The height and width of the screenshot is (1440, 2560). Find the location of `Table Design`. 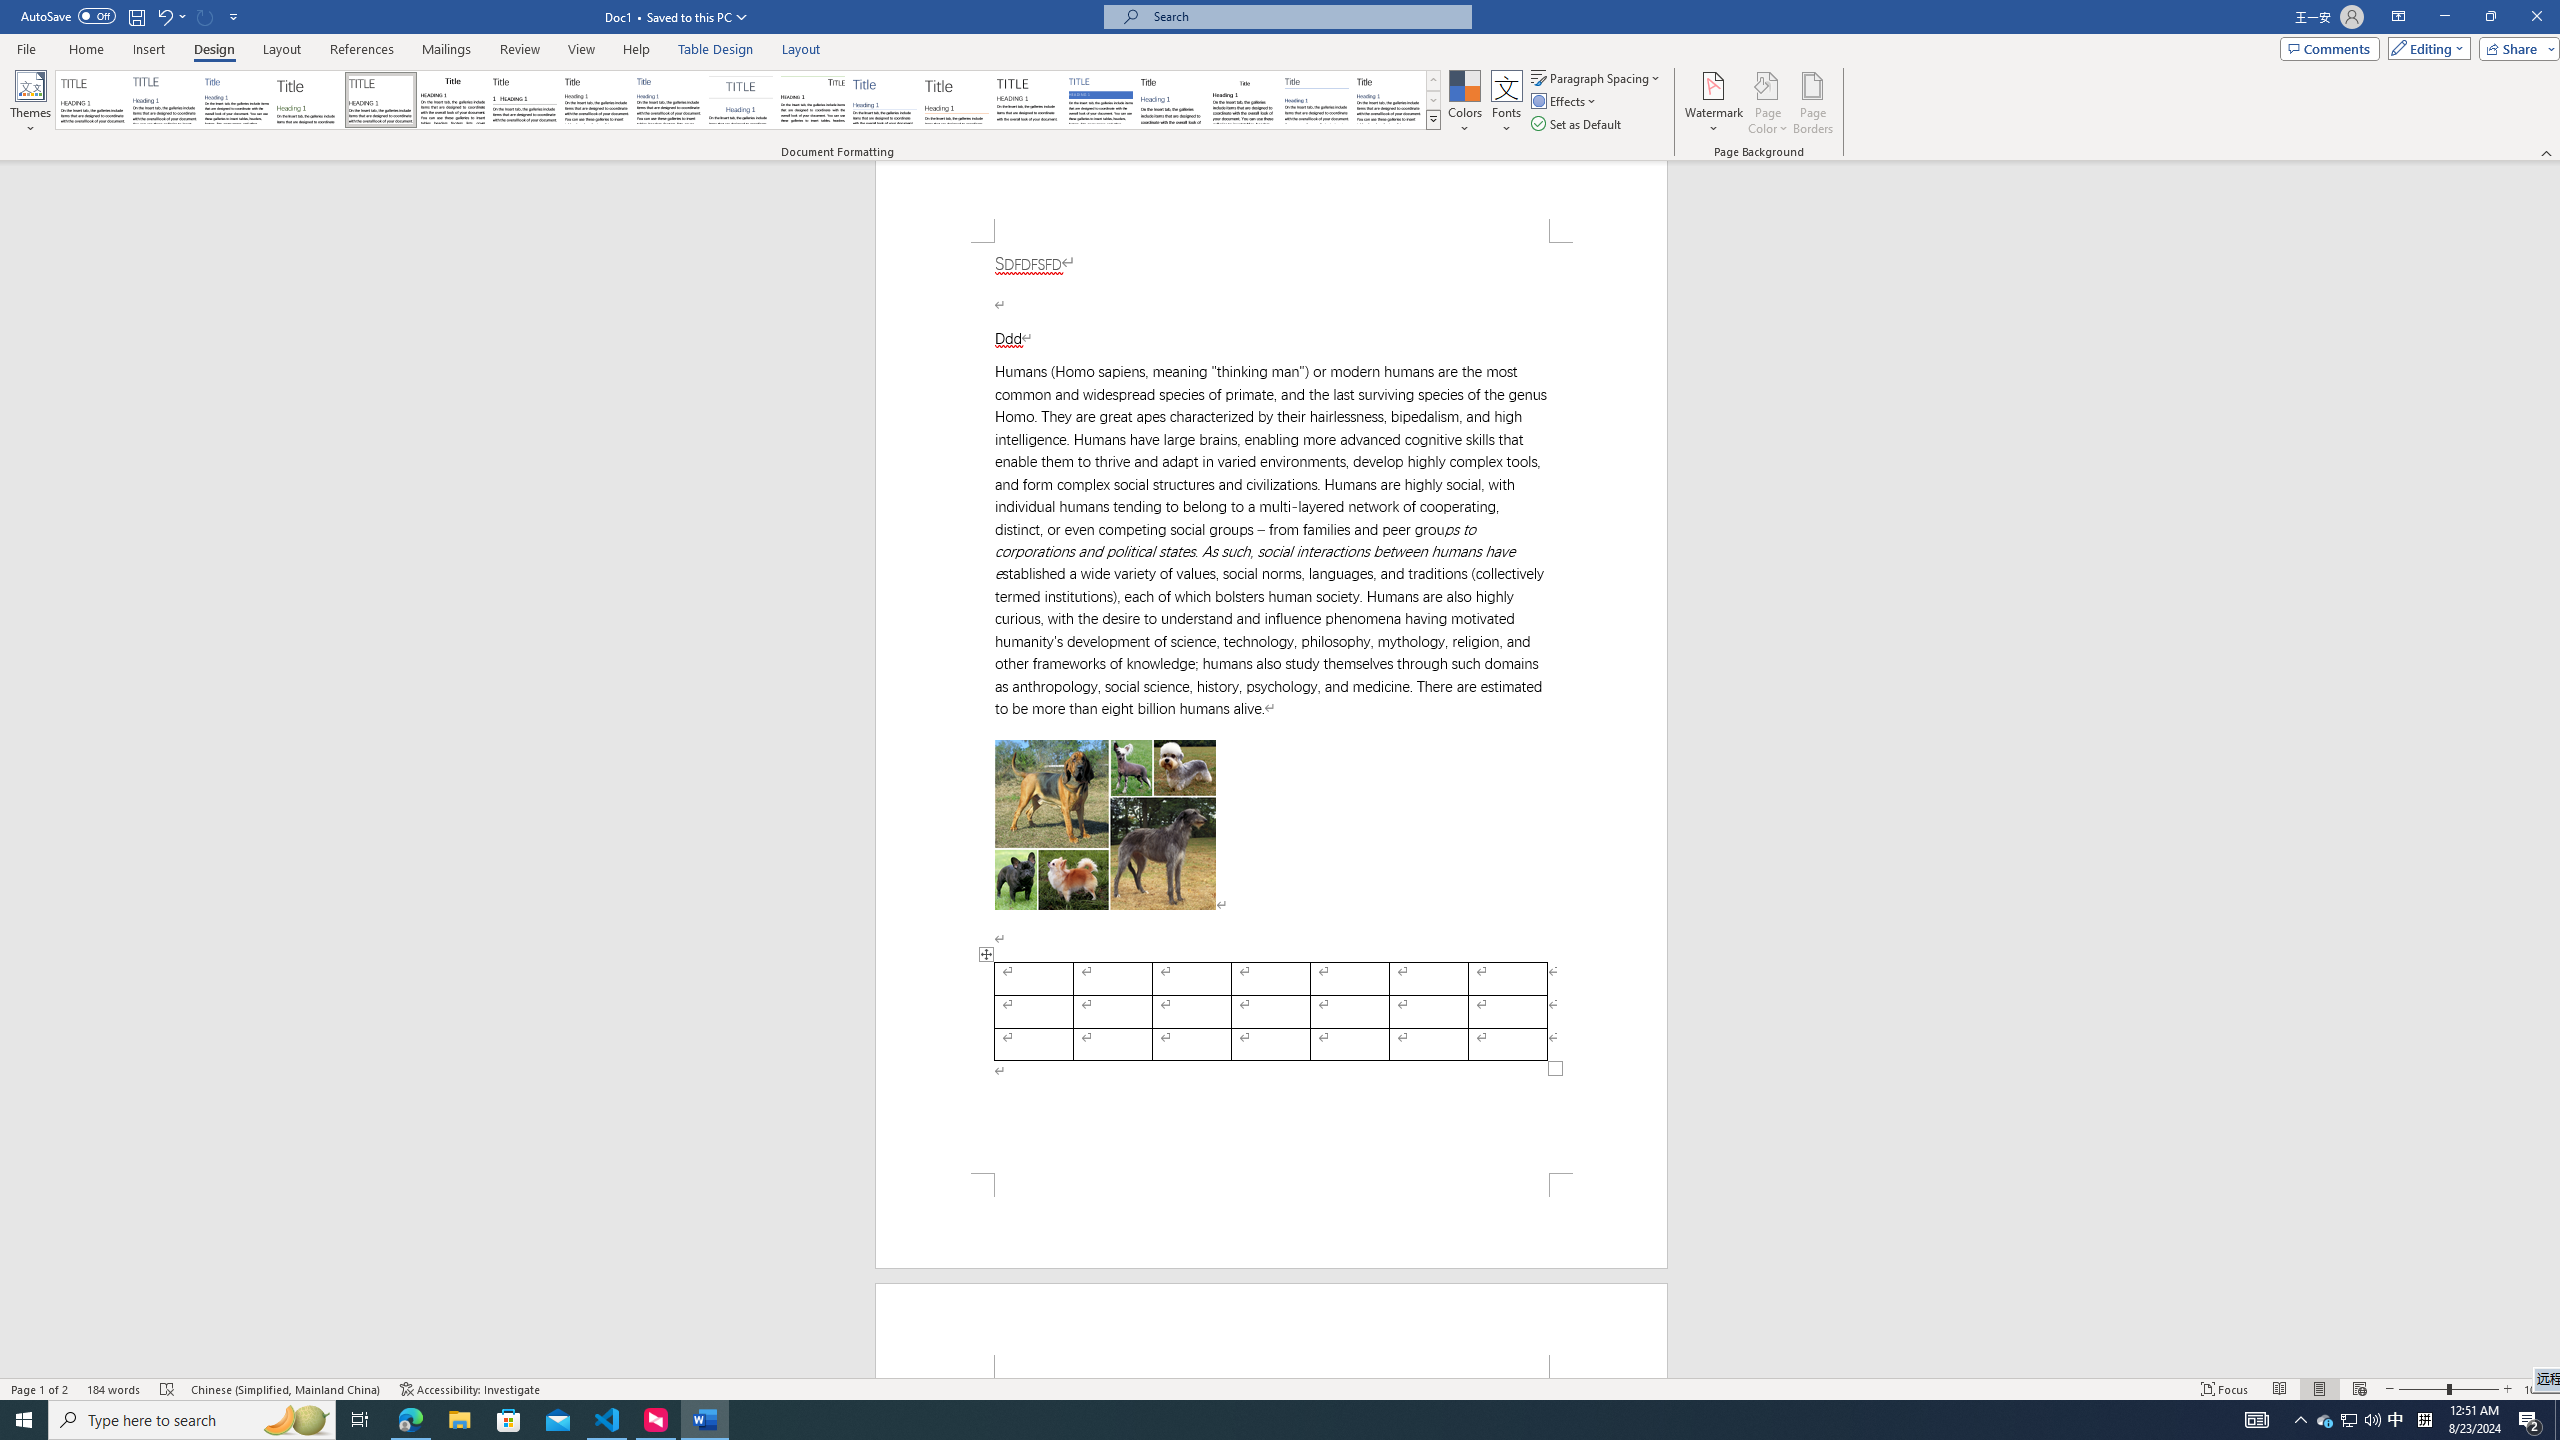

Table Design is located at coordinates (716, 49).